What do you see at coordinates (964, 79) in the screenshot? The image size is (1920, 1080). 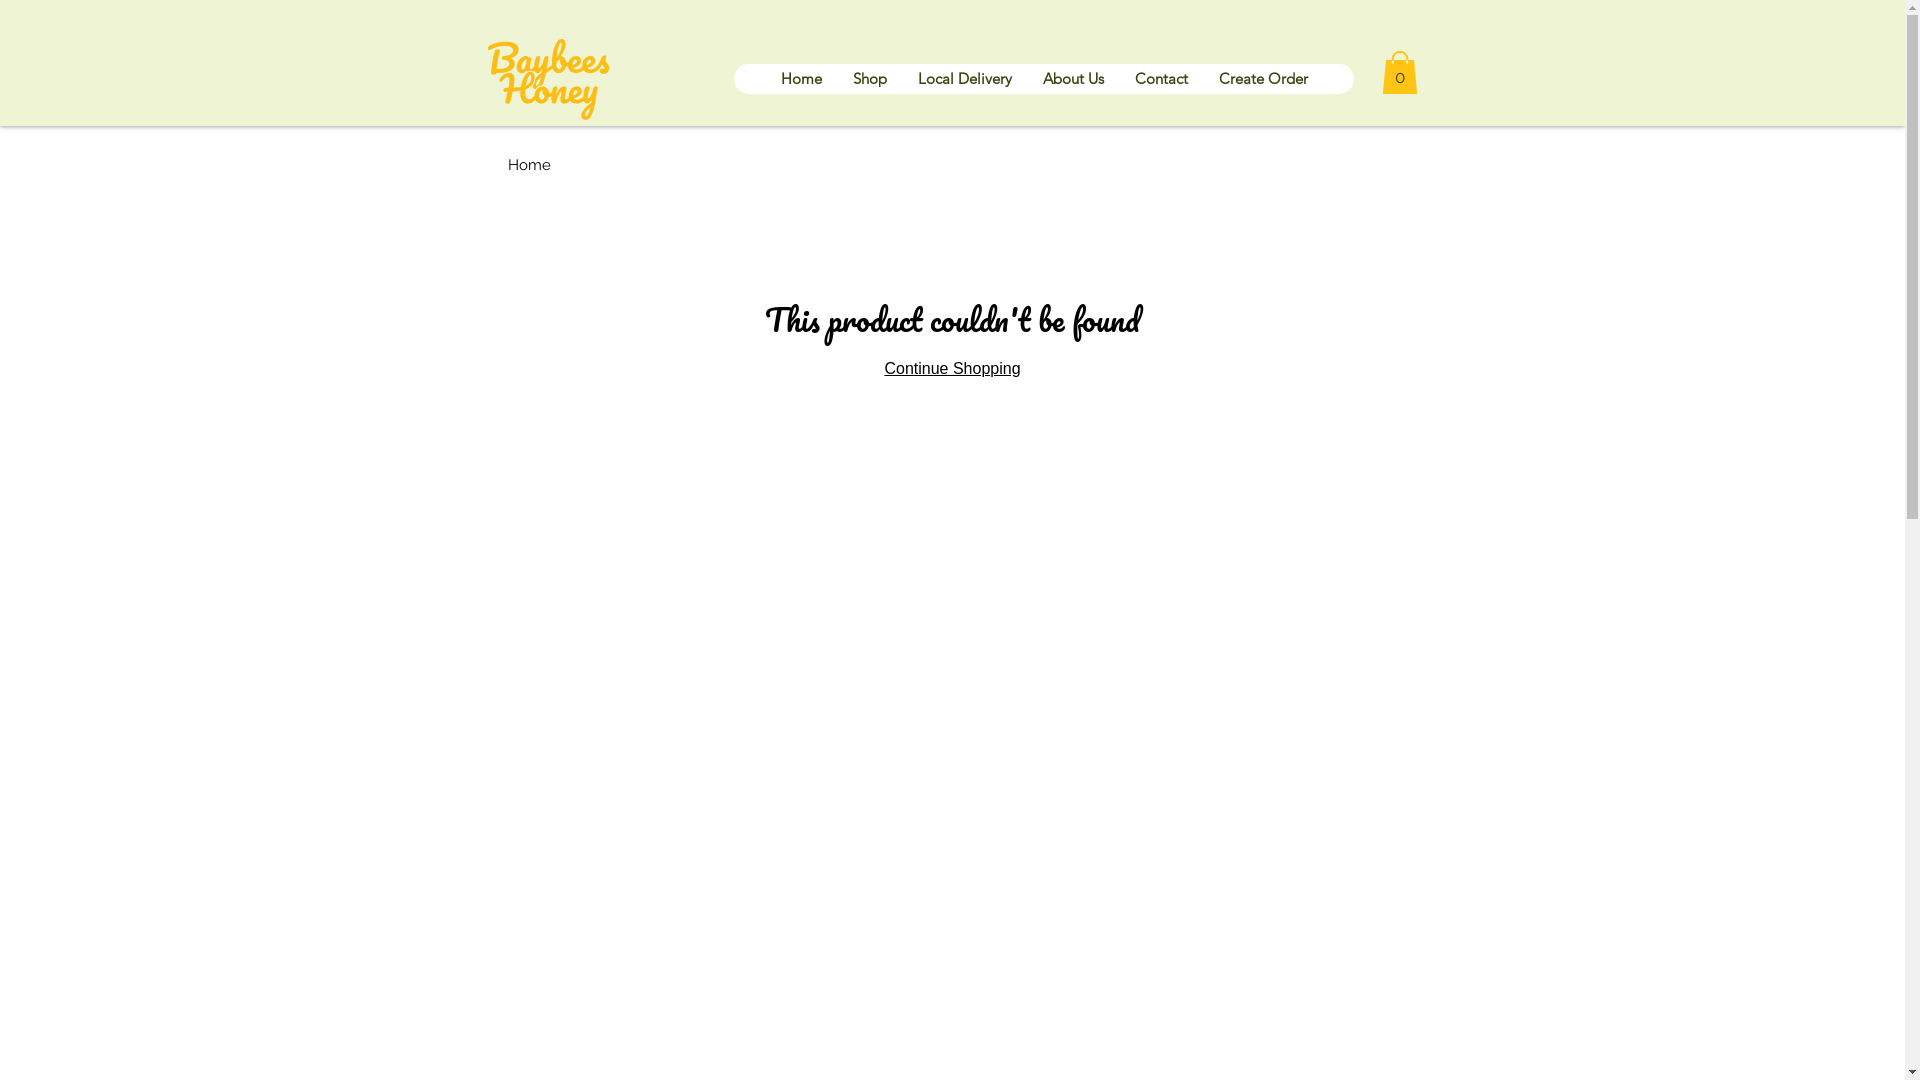 I see `Local Delivery` at bounding box center [964, 79].